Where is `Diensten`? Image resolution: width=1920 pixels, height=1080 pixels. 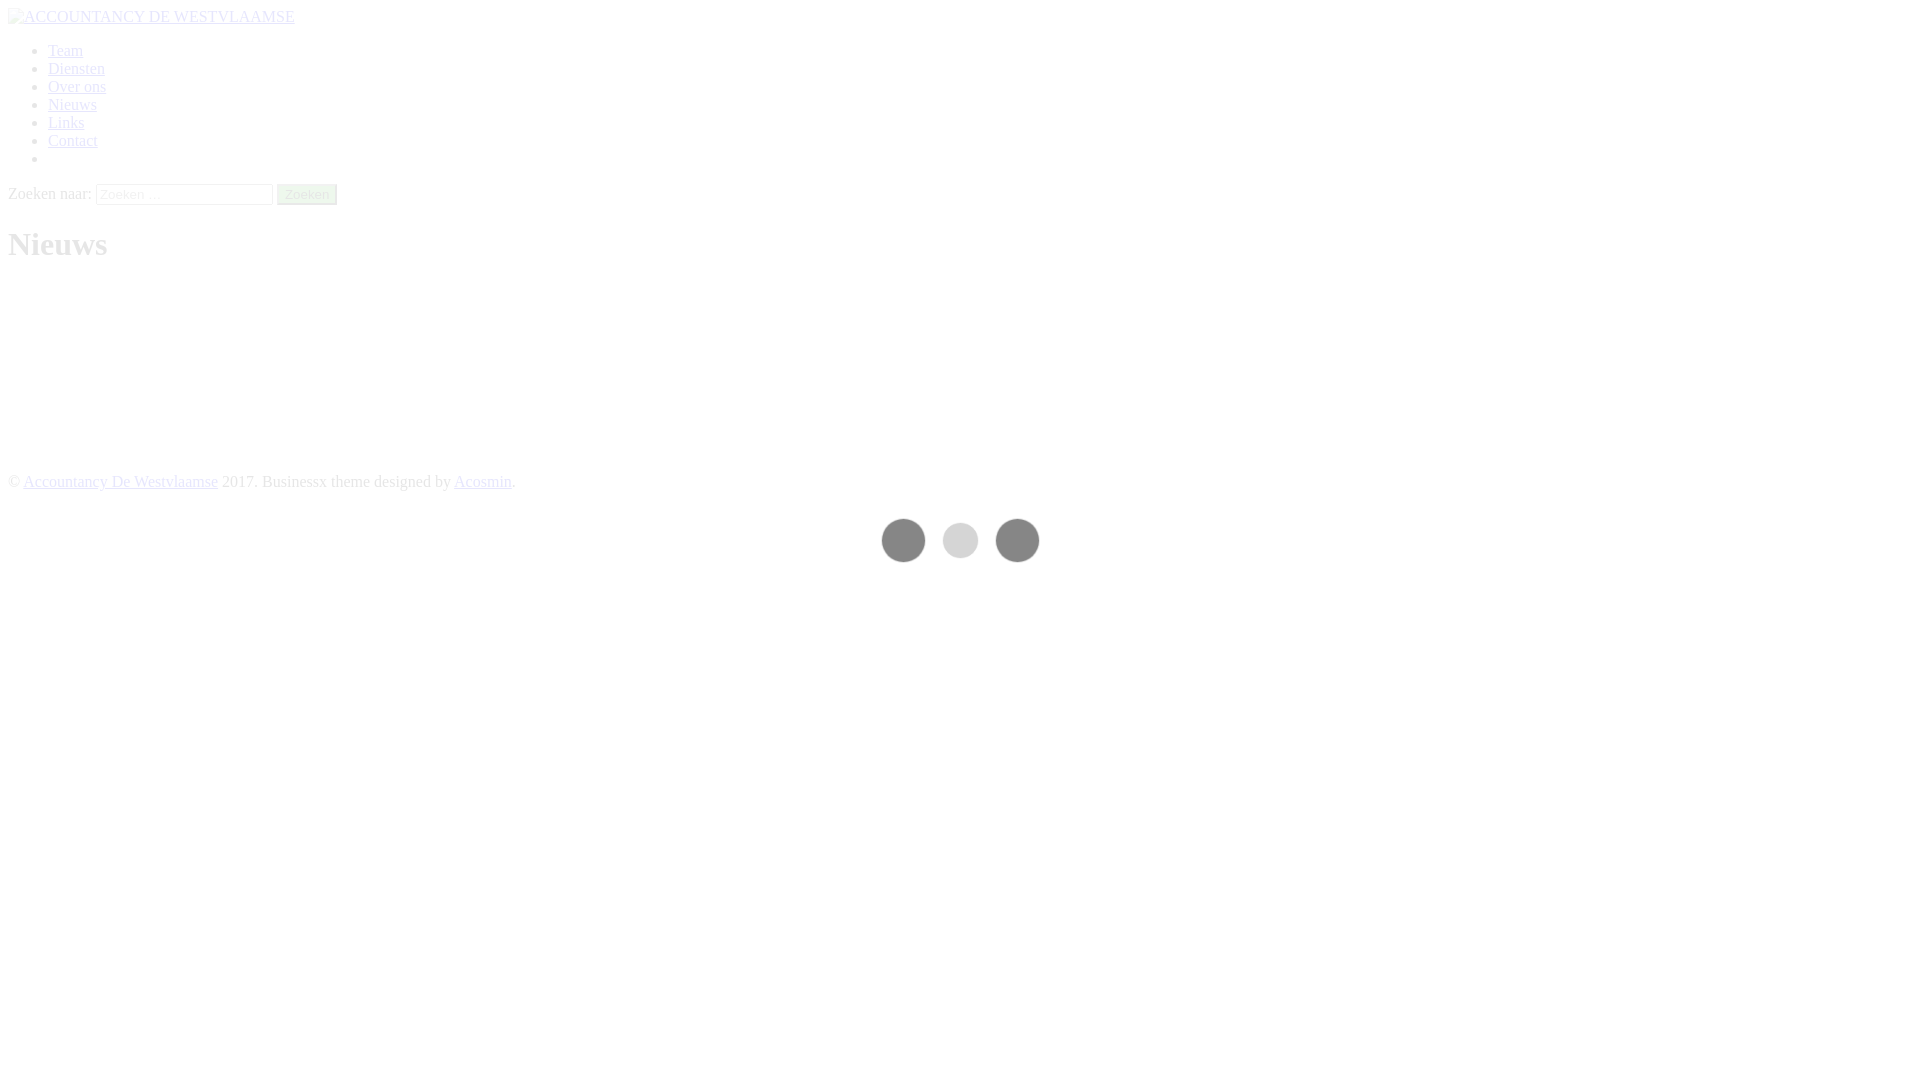
Diensten is located at coordinates (76, 68).